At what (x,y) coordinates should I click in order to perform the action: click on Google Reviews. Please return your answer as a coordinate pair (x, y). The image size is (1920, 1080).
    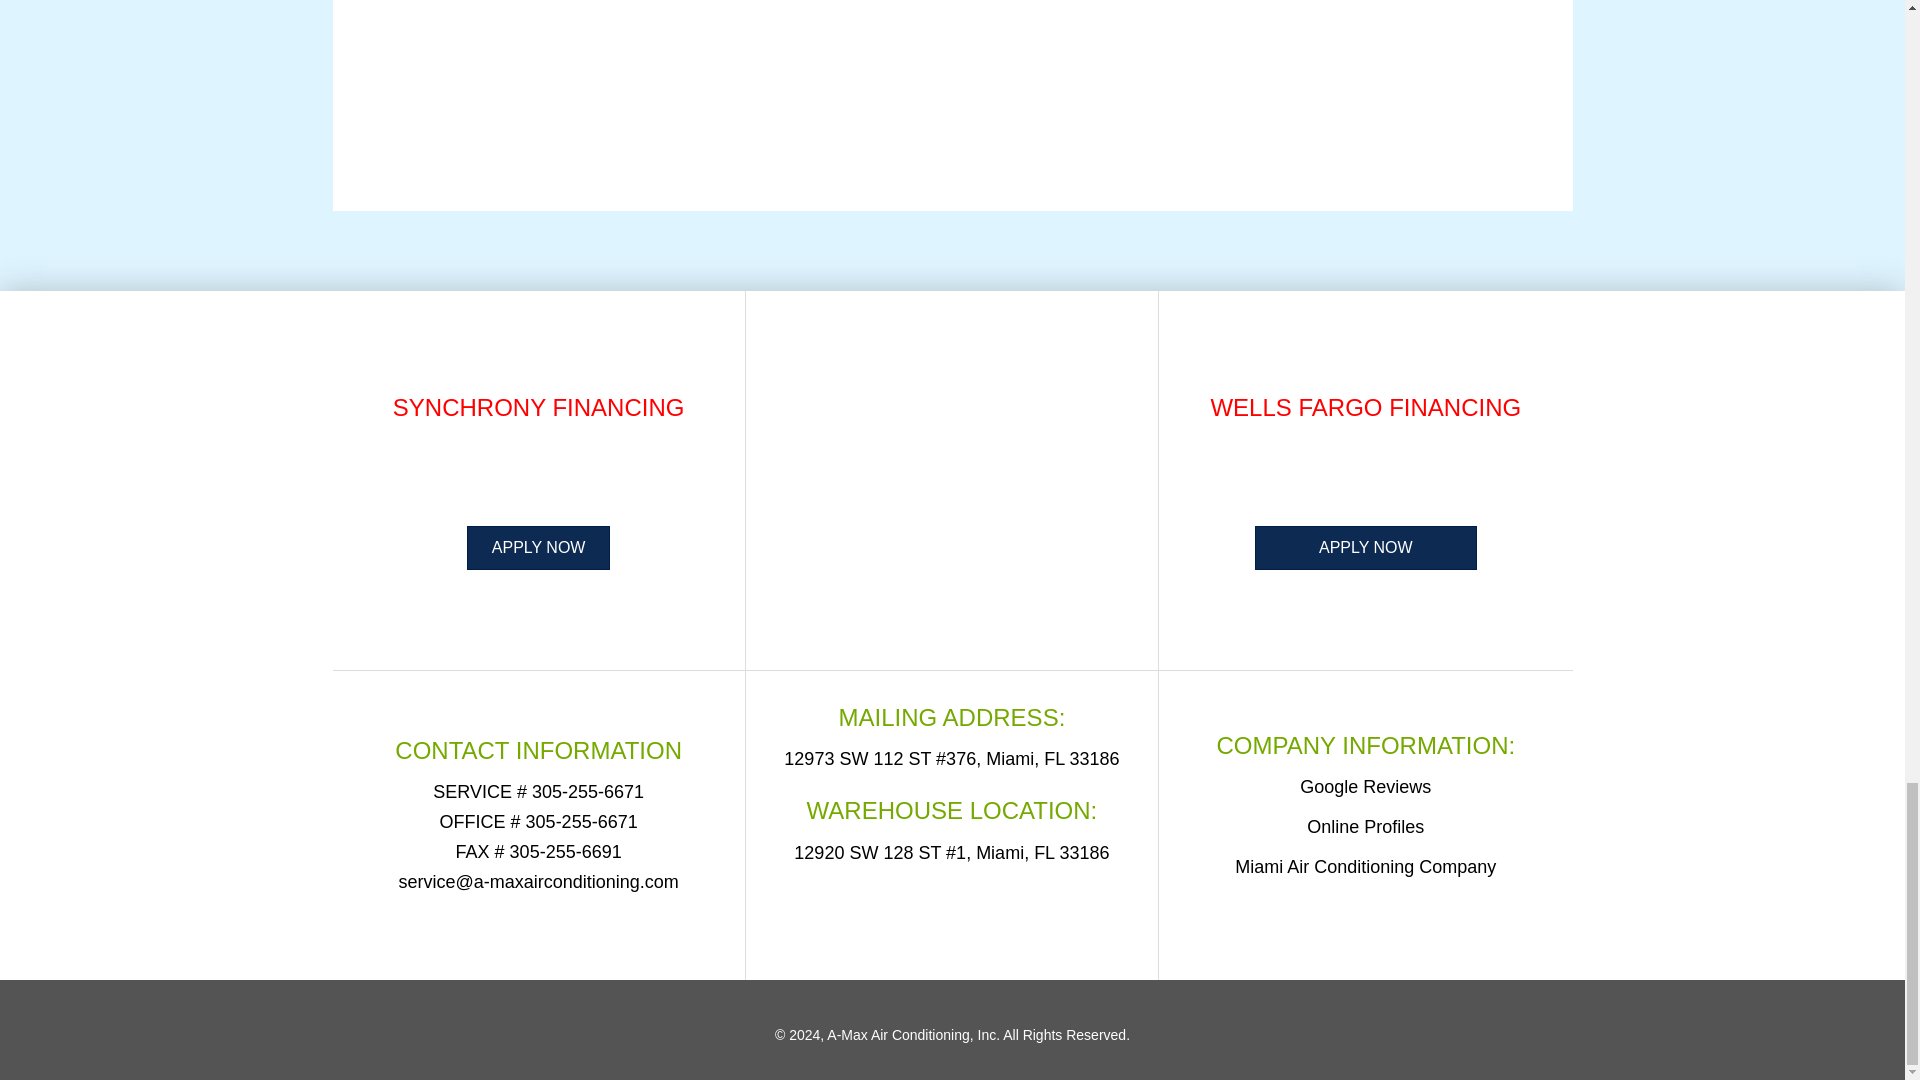
    Looking at the image, I should click on (1364, 786).